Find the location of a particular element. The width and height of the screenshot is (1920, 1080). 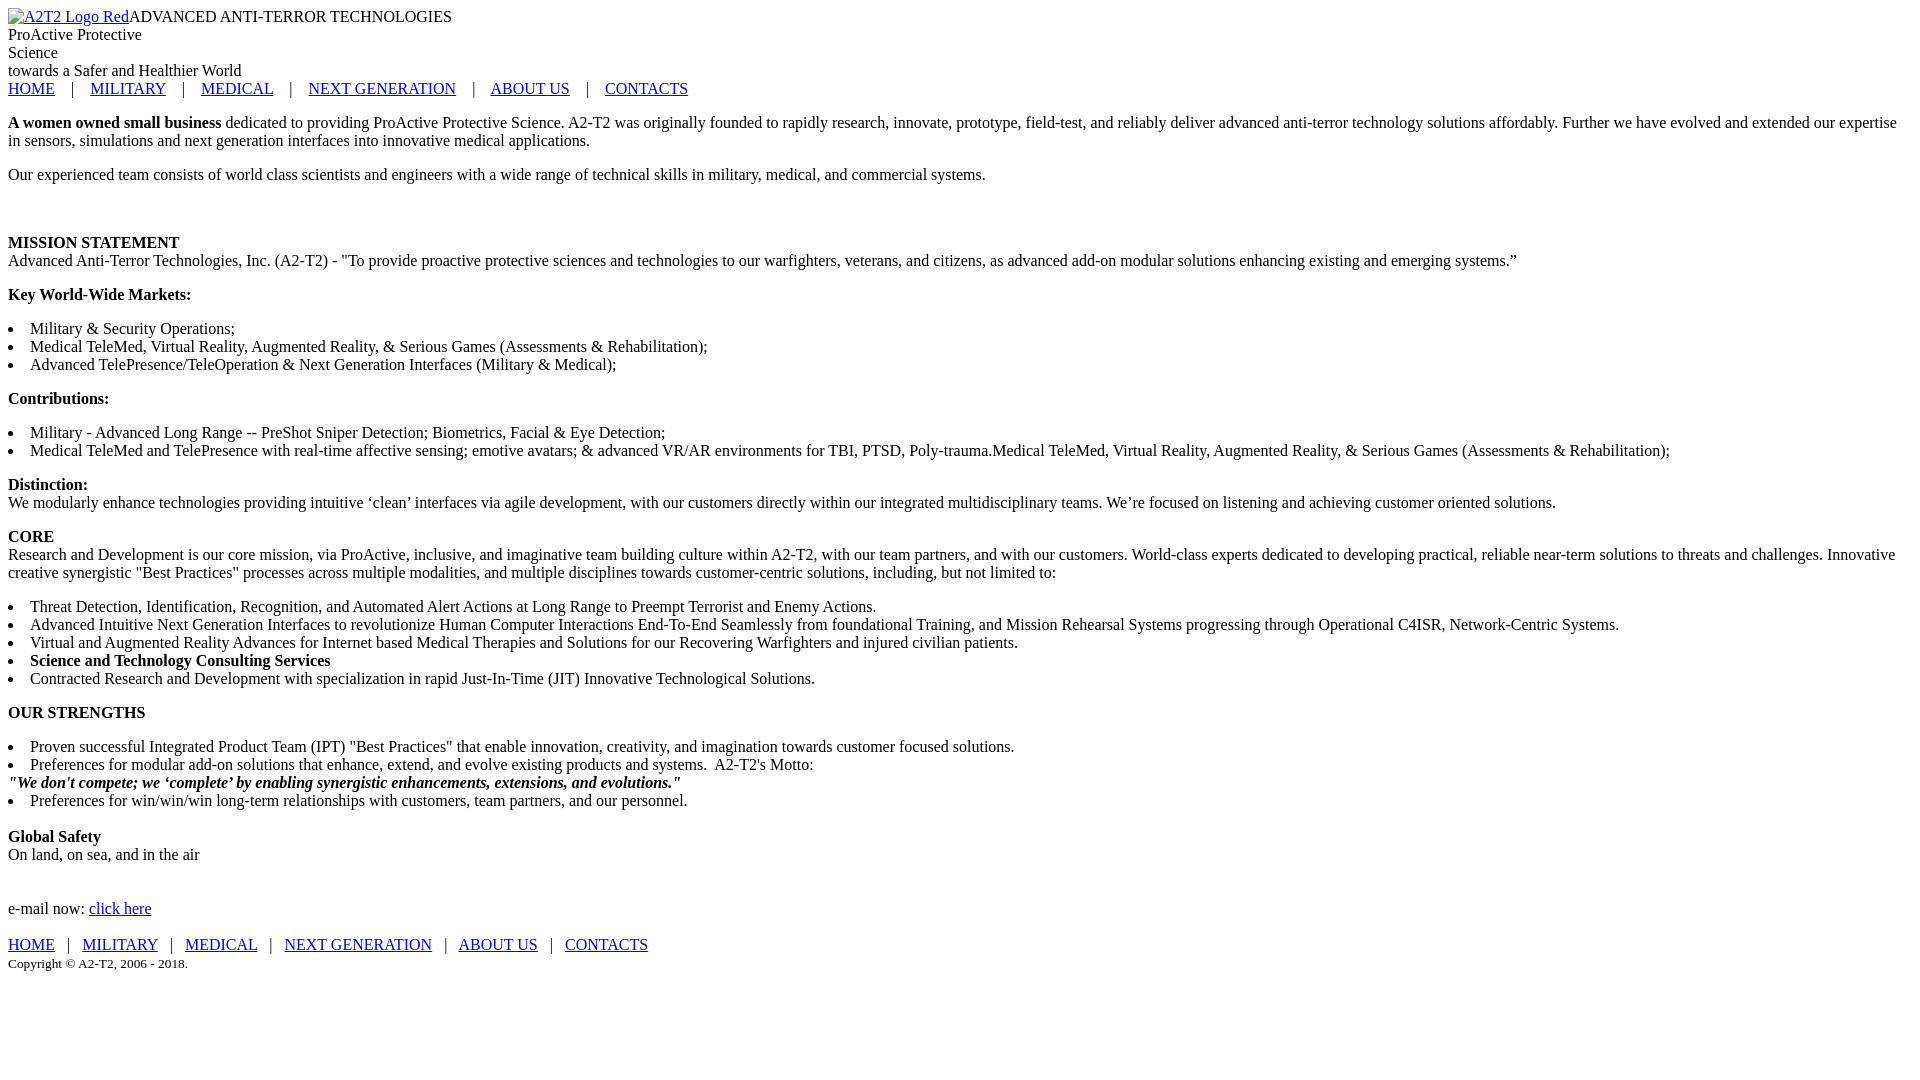

CONTACTS is located at coordinates (606, 944).